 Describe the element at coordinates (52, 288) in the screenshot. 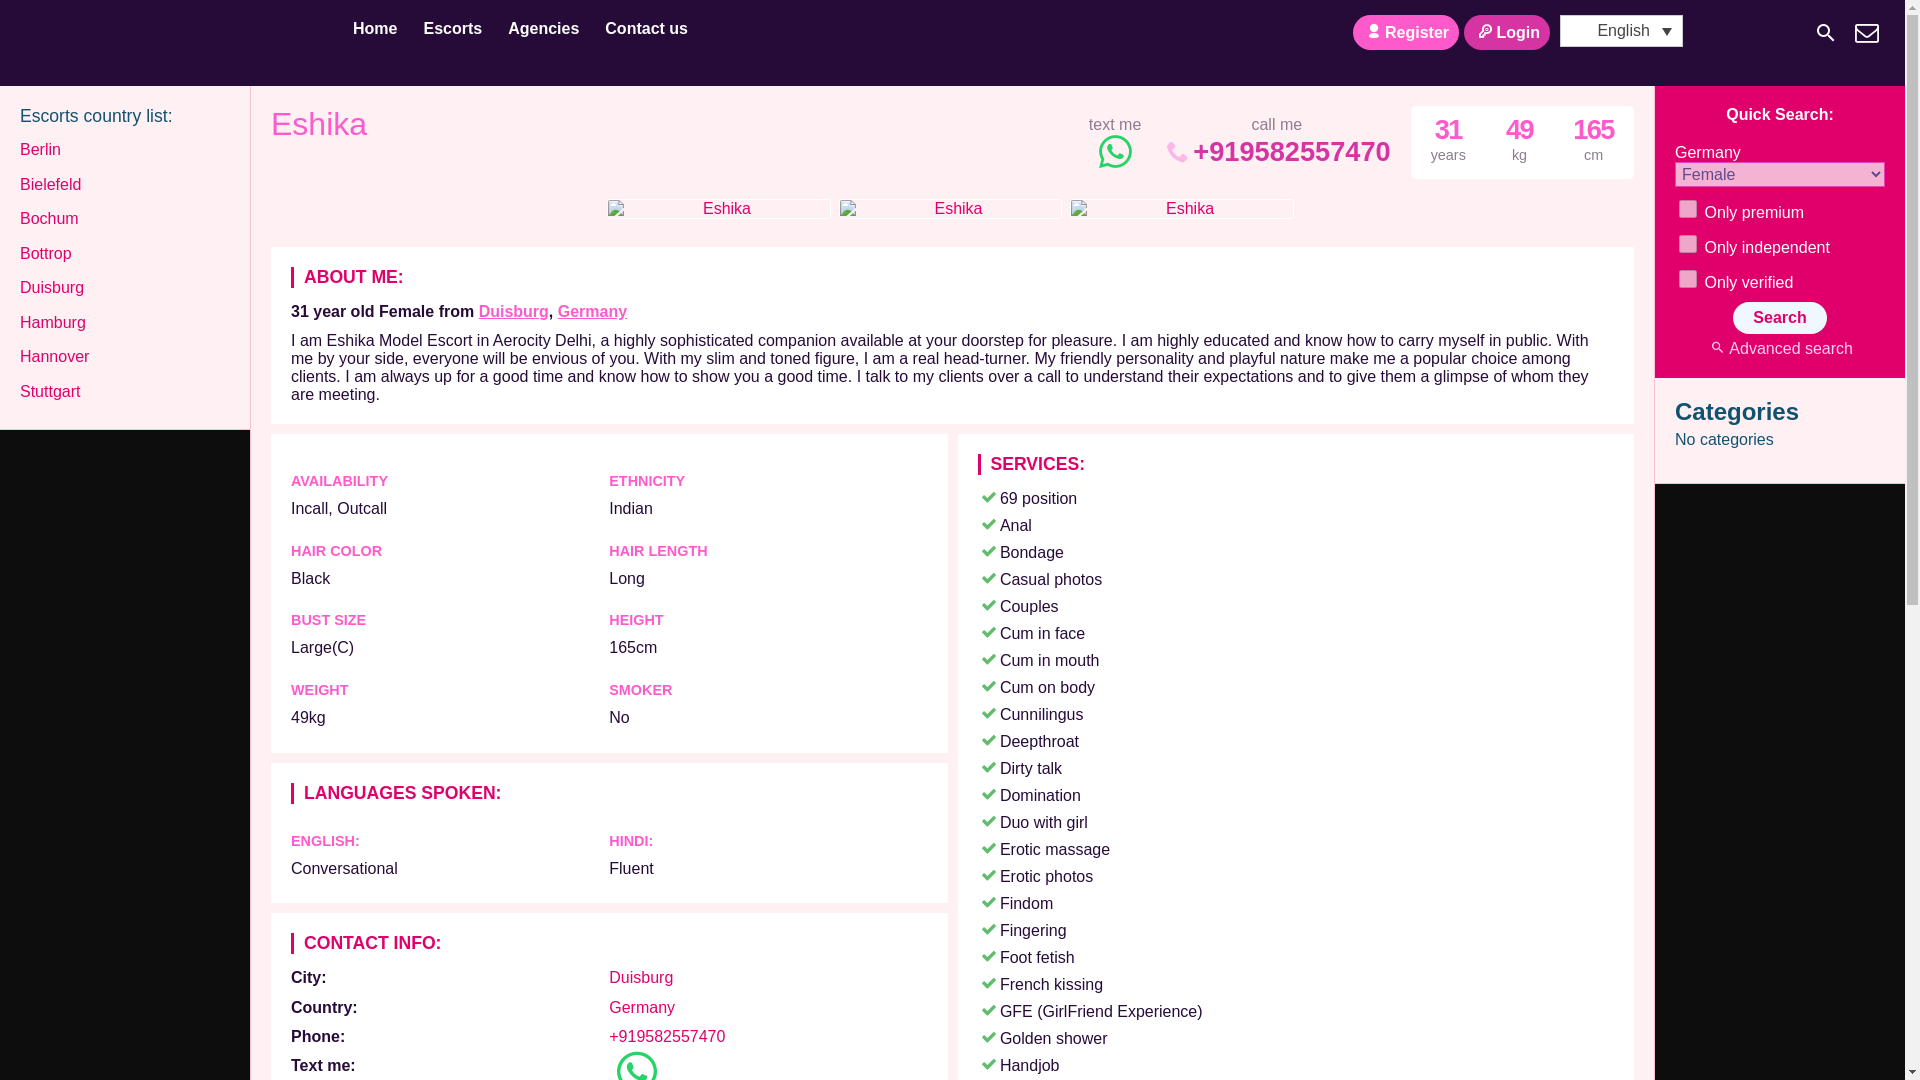

I see `Duisburg` at that location.